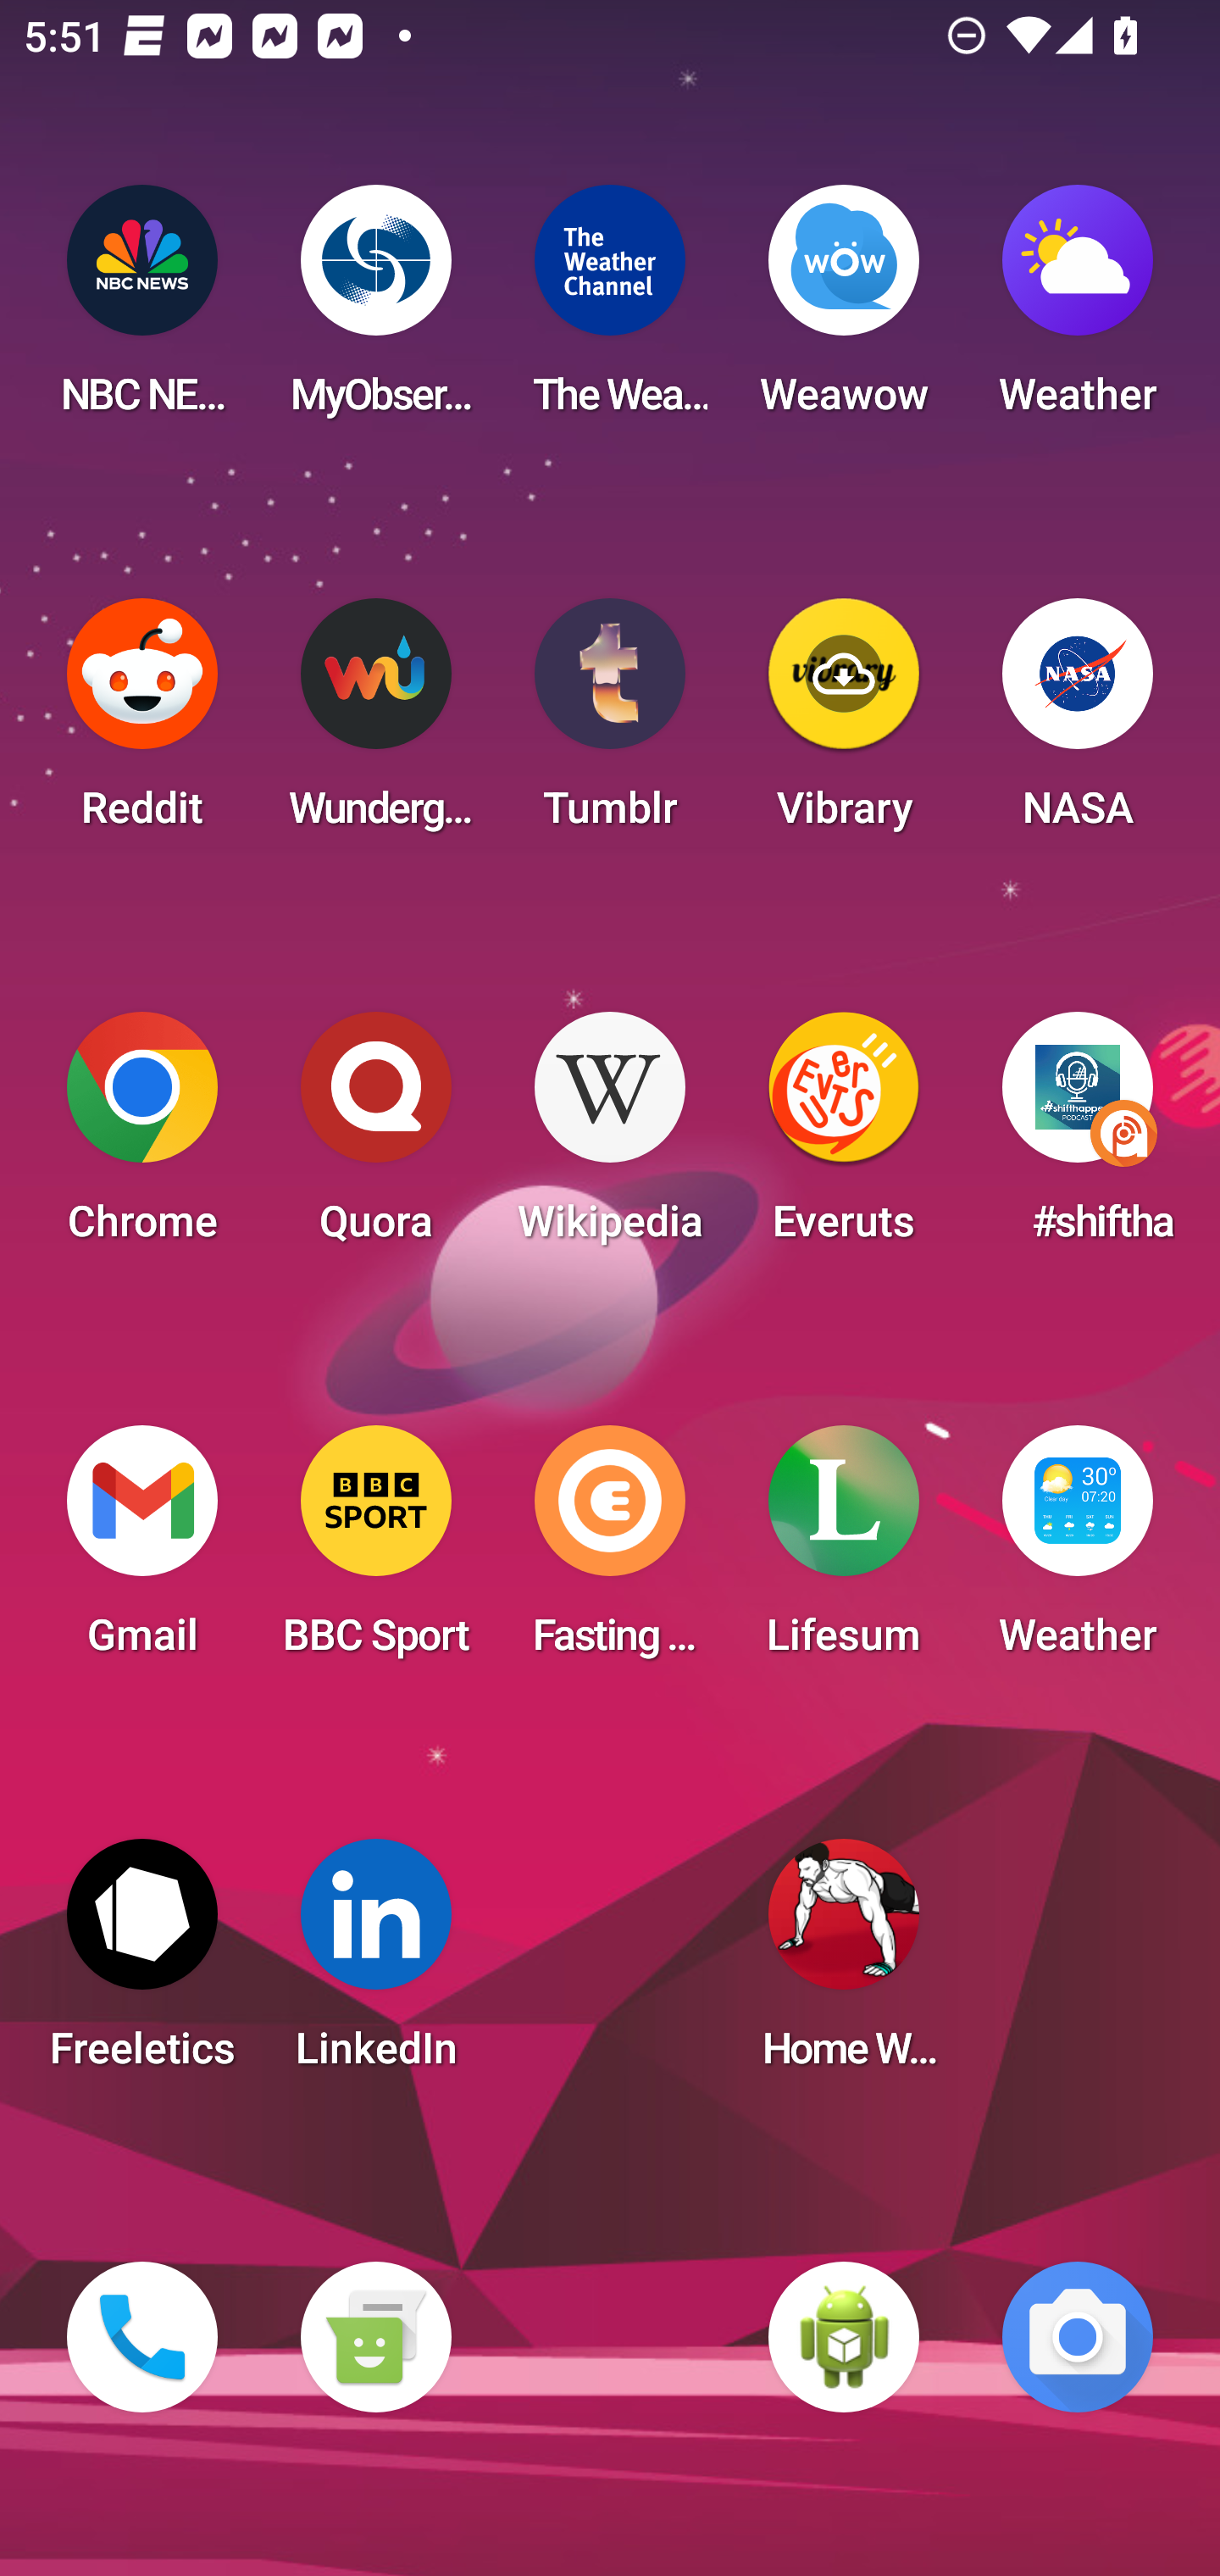 The width and height of the screenshot is (1220, 2576). I want to click on Quora, so click(375, 1137).